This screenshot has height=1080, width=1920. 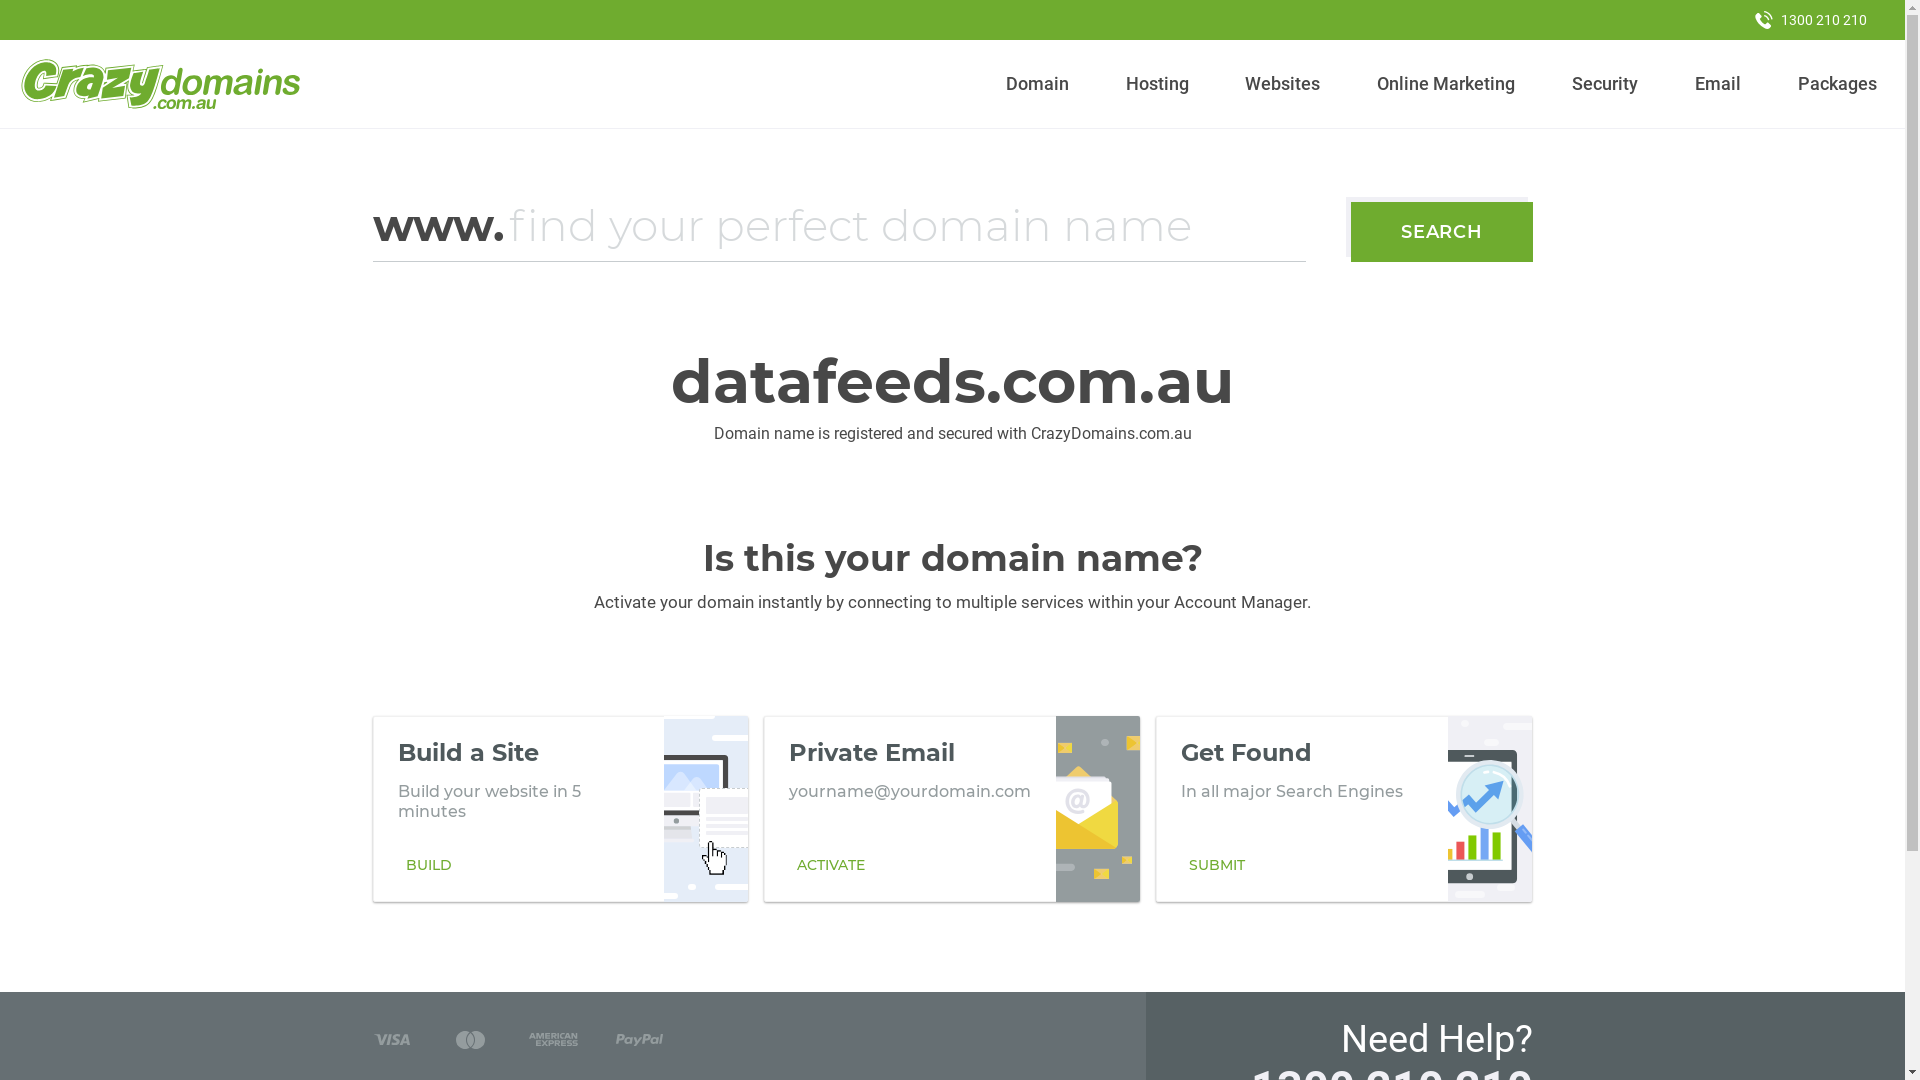 What do you see at coordinates (1837, 84) in the screenshot?
I see `Packages` at bounding box center [1837, 84].